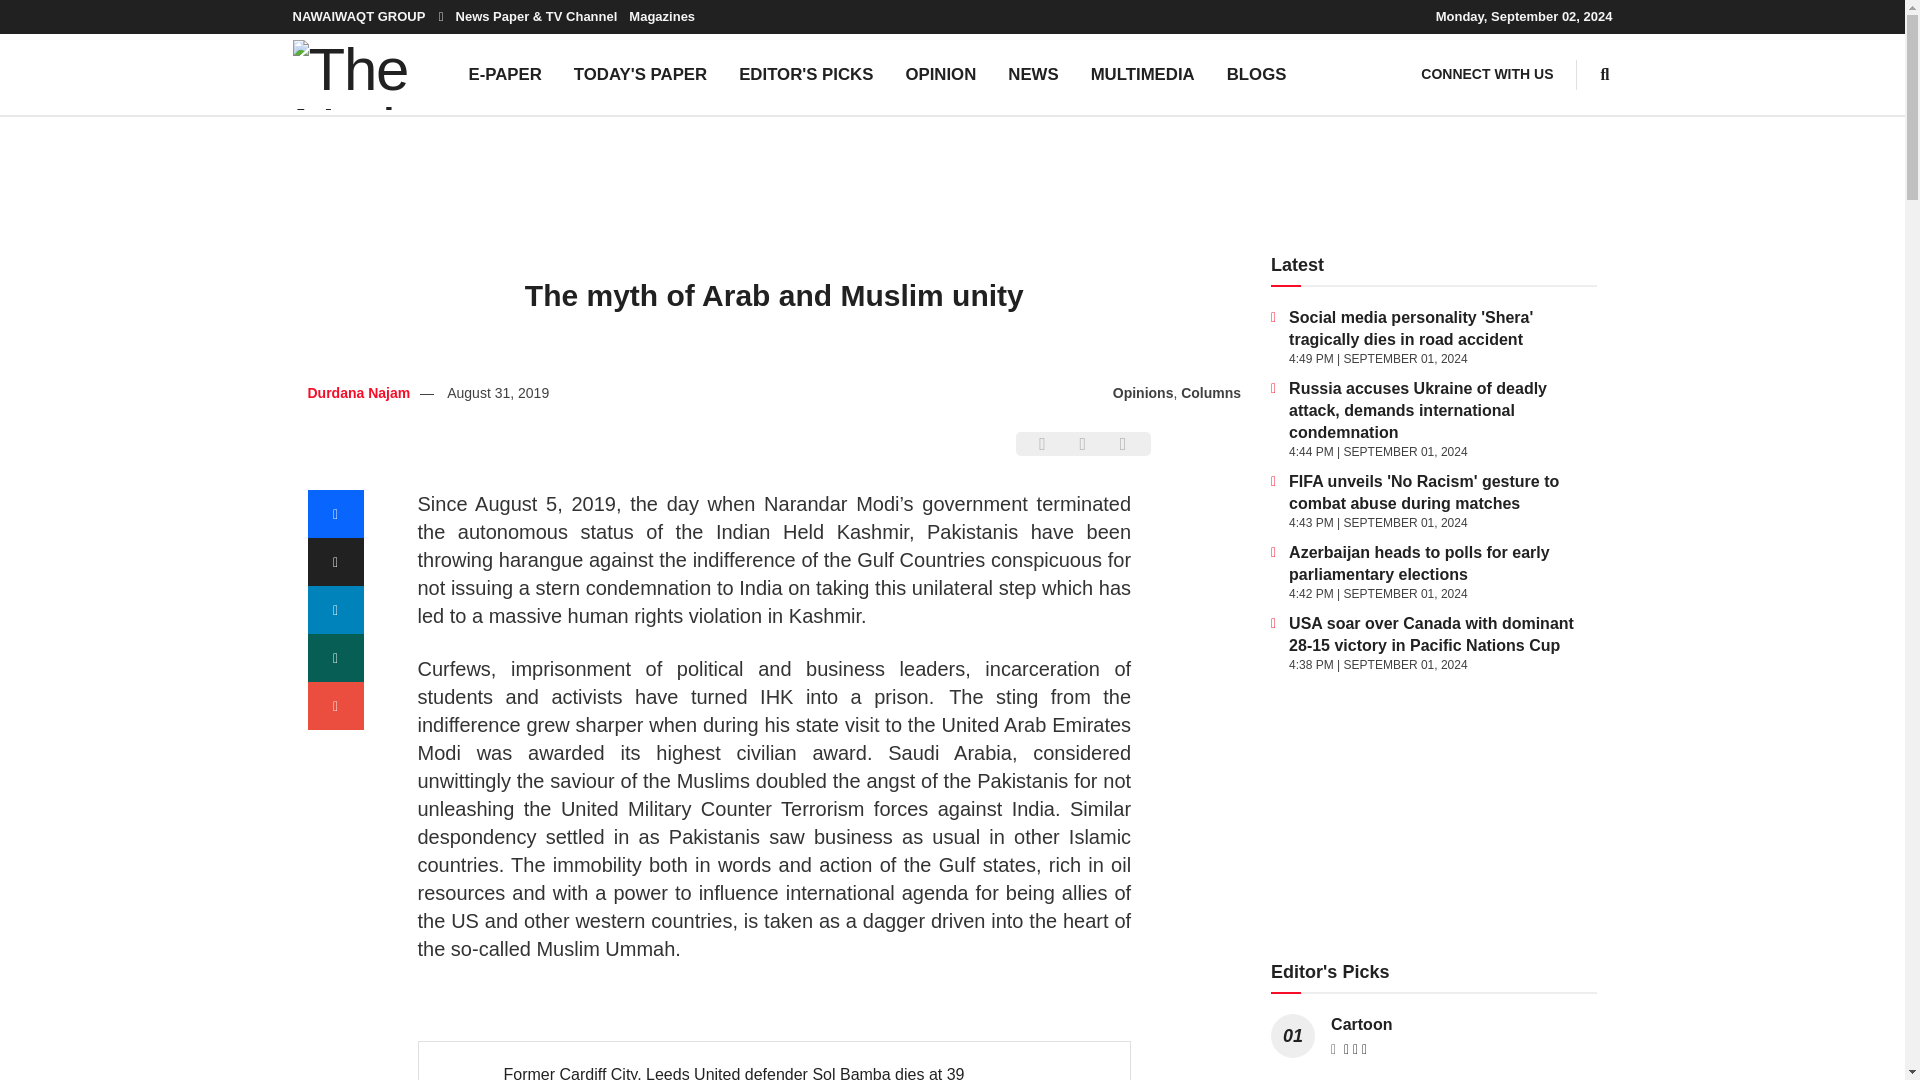 This screenshot has width=1920, height=1080. I want to click on OPINION, so click(940, 74).